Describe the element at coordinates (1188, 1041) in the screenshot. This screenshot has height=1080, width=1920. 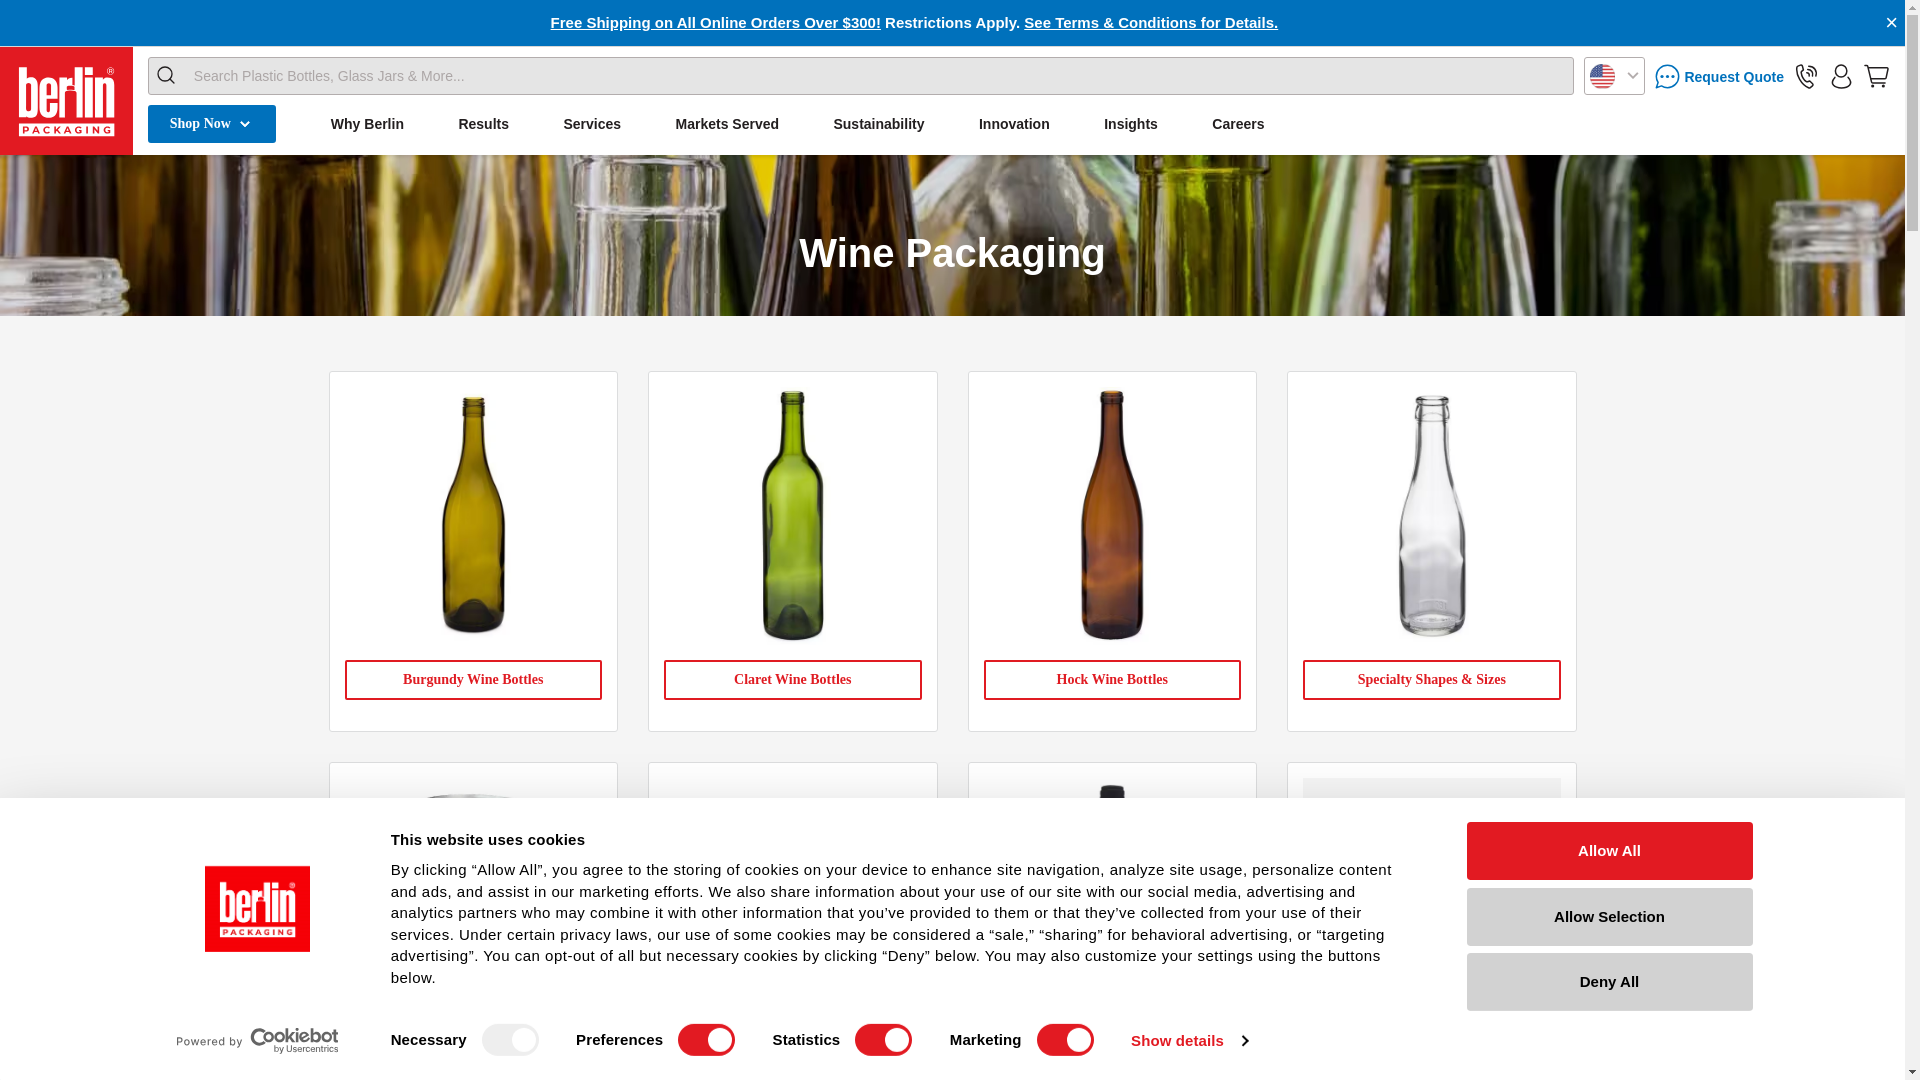
I see `Show details` at that location.